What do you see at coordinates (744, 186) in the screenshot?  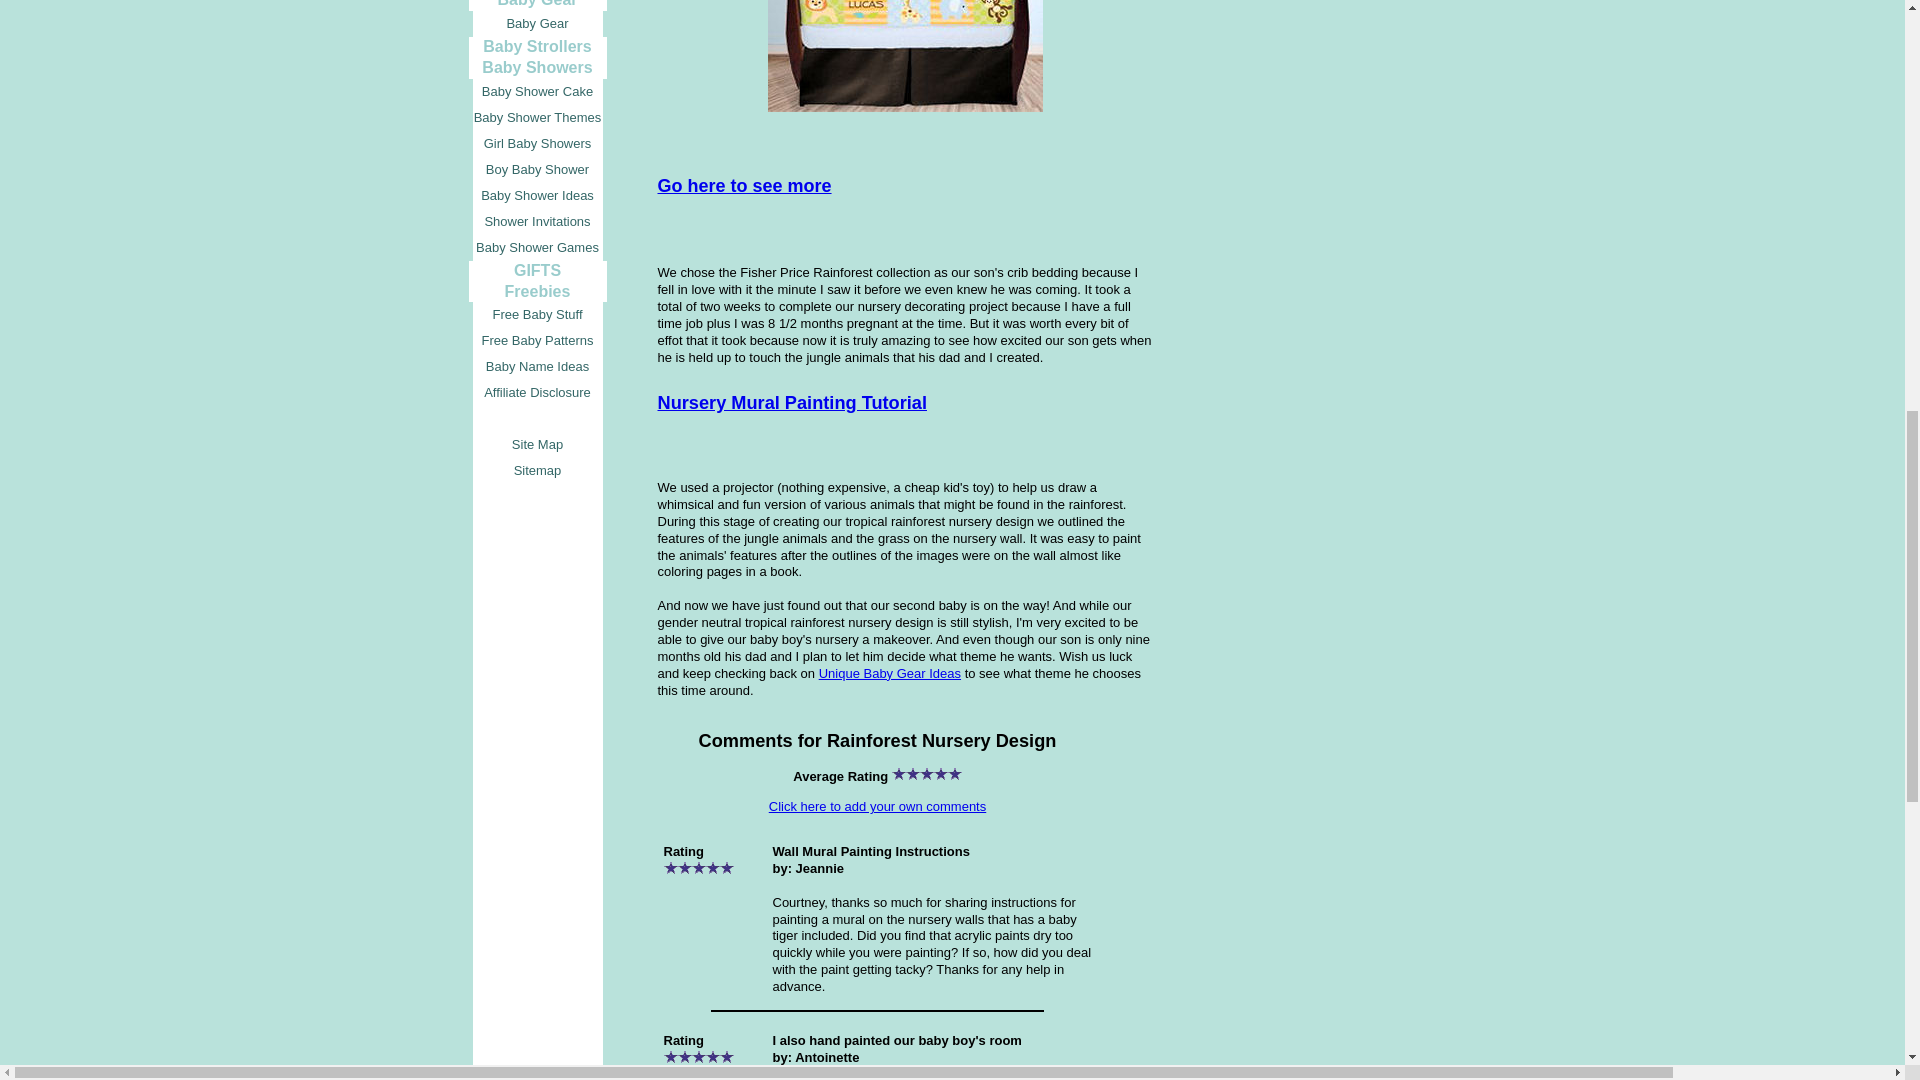 I see `Go here to see more` at bounding box center [744, 186].